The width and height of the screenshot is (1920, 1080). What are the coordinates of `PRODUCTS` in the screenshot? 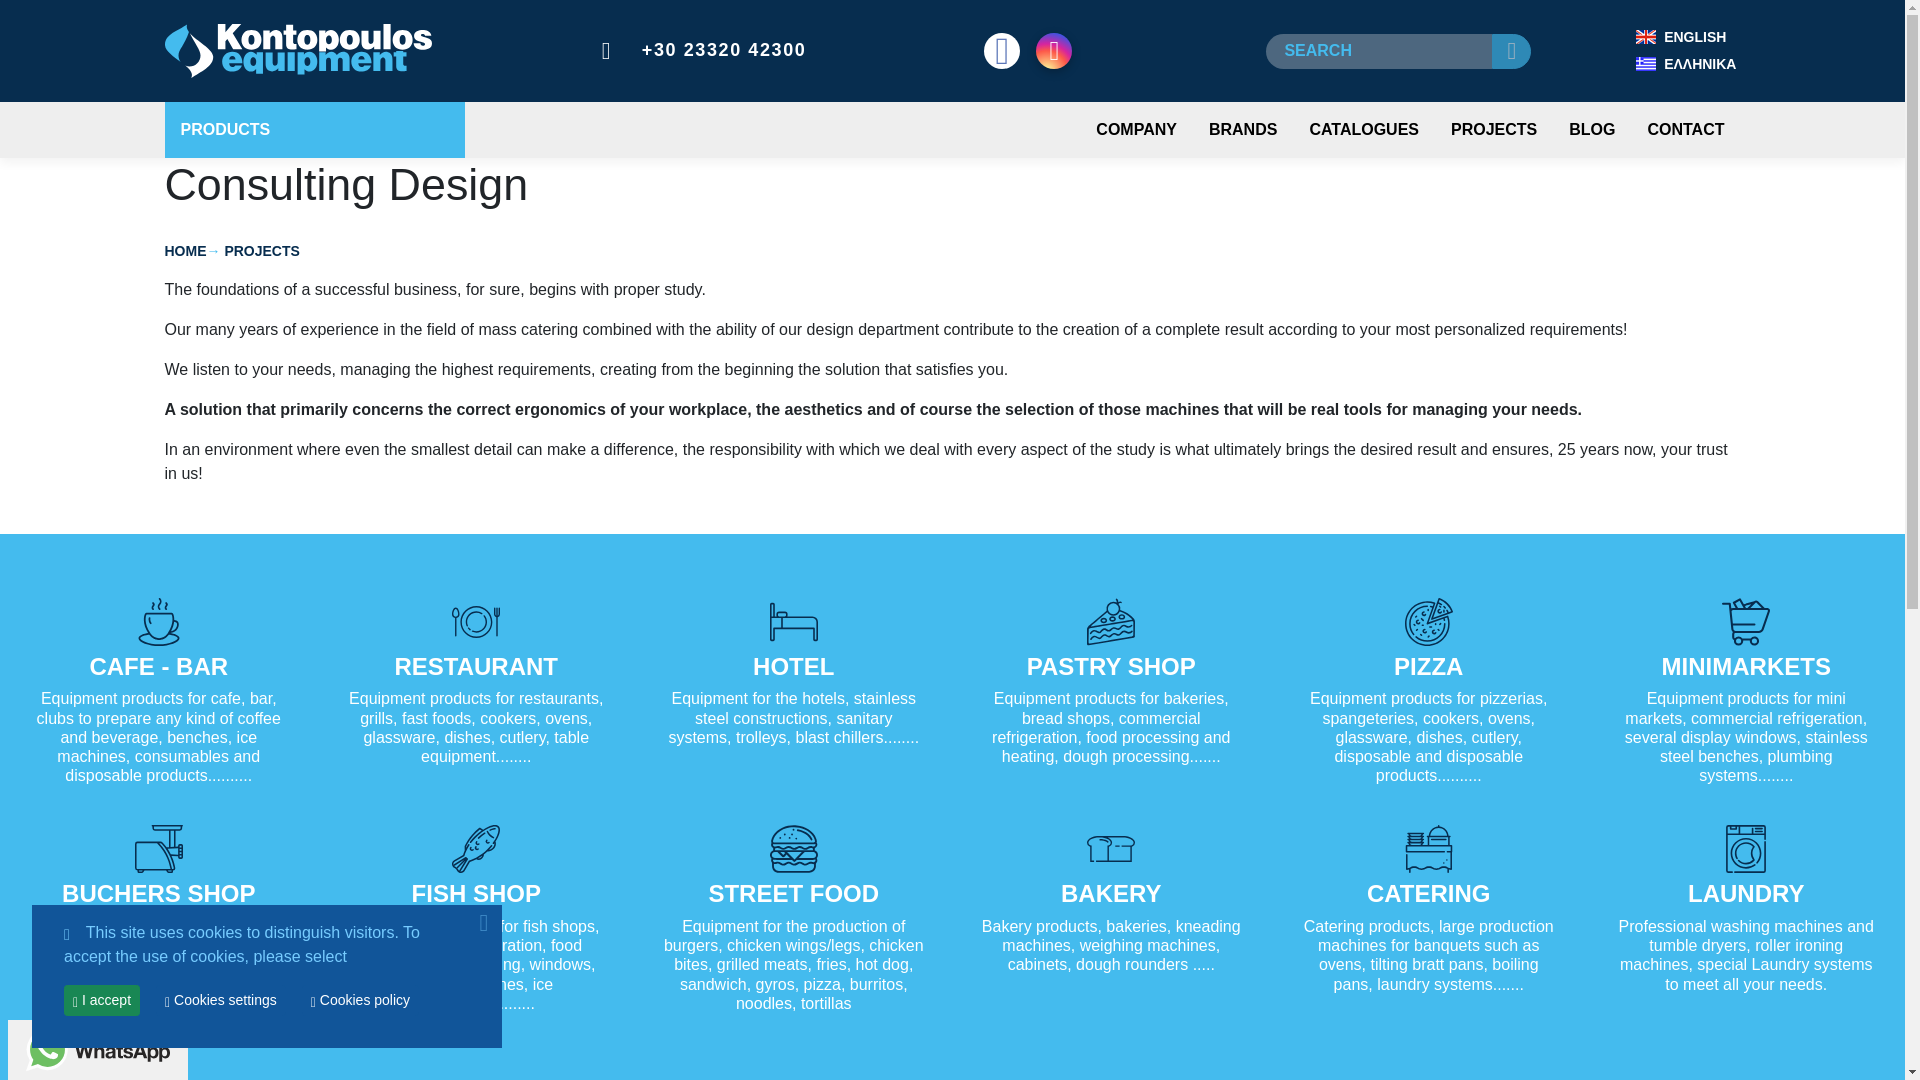 It's located at (314, 129).